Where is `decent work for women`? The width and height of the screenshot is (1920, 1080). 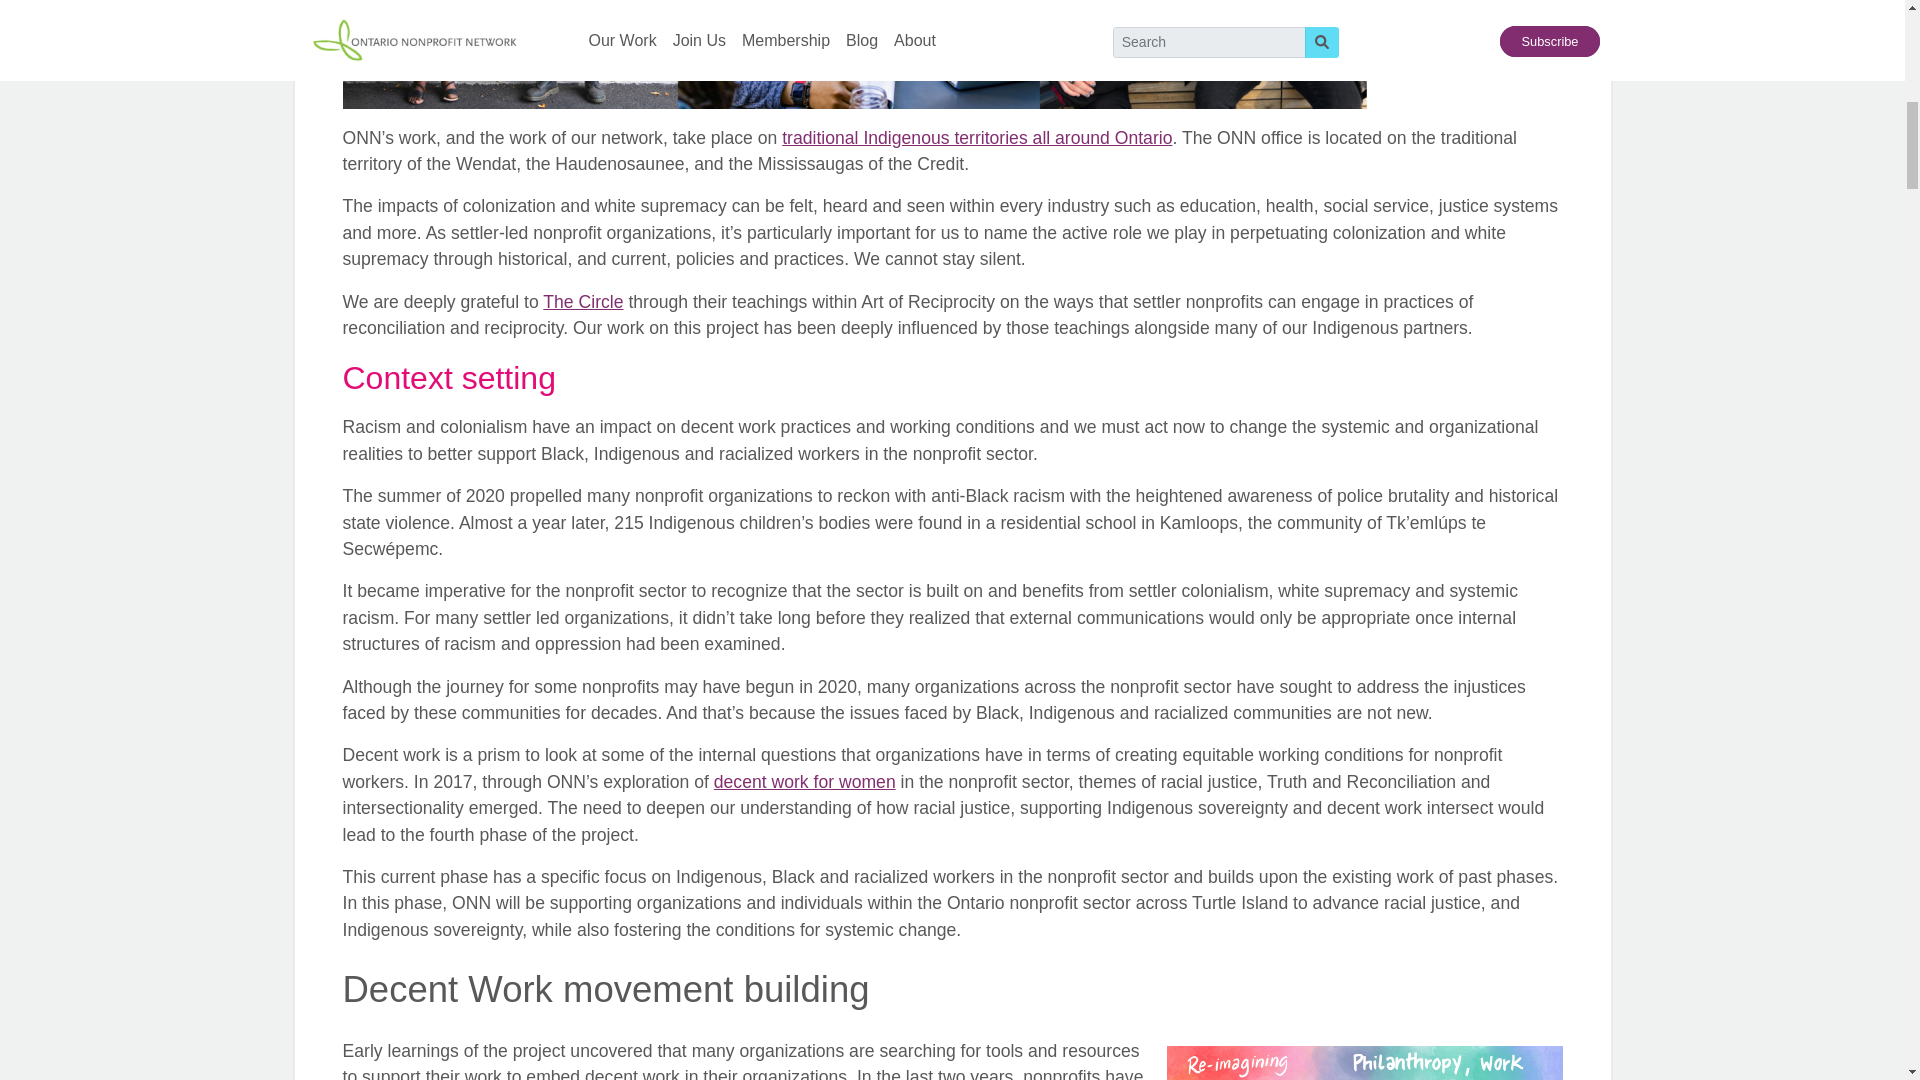 decent work for women is located at coordinates (805, 782).